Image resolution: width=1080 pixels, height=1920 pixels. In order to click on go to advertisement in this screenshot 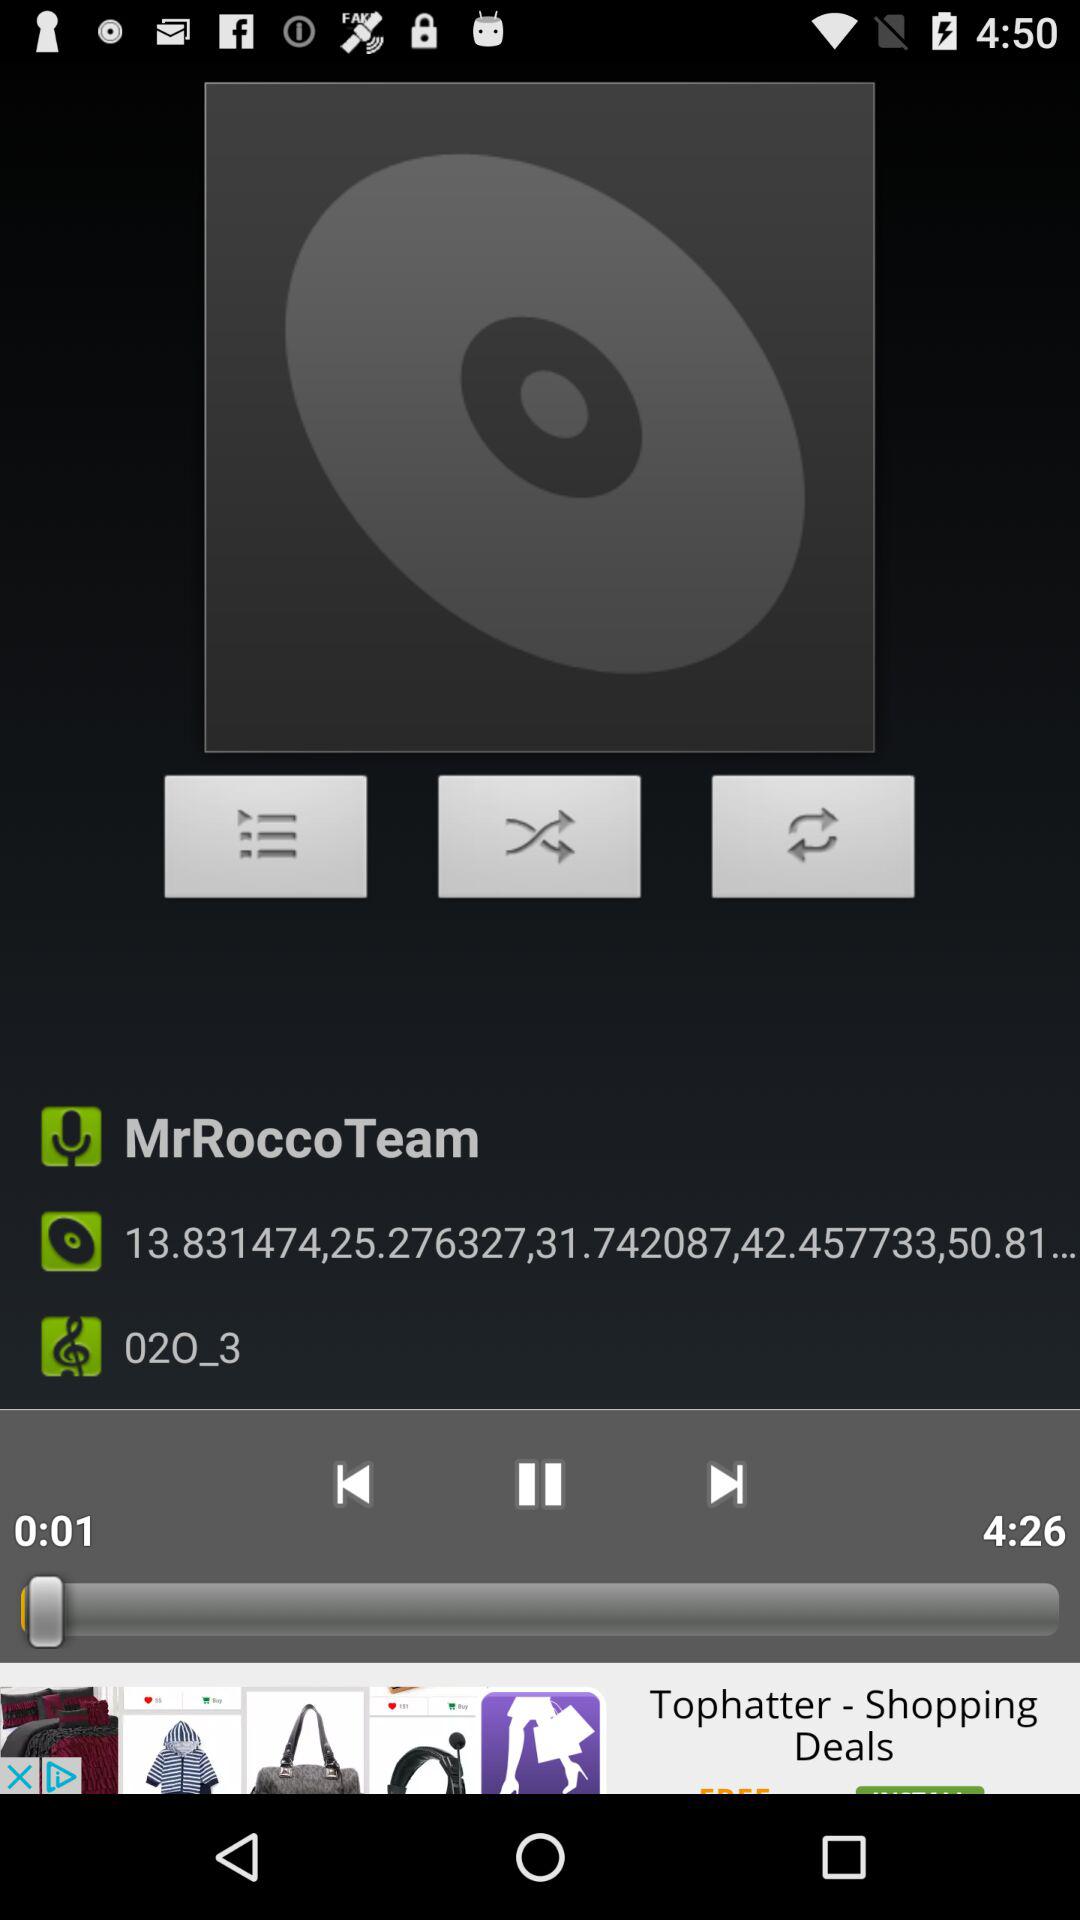, I will do `click(540, 1728)`.